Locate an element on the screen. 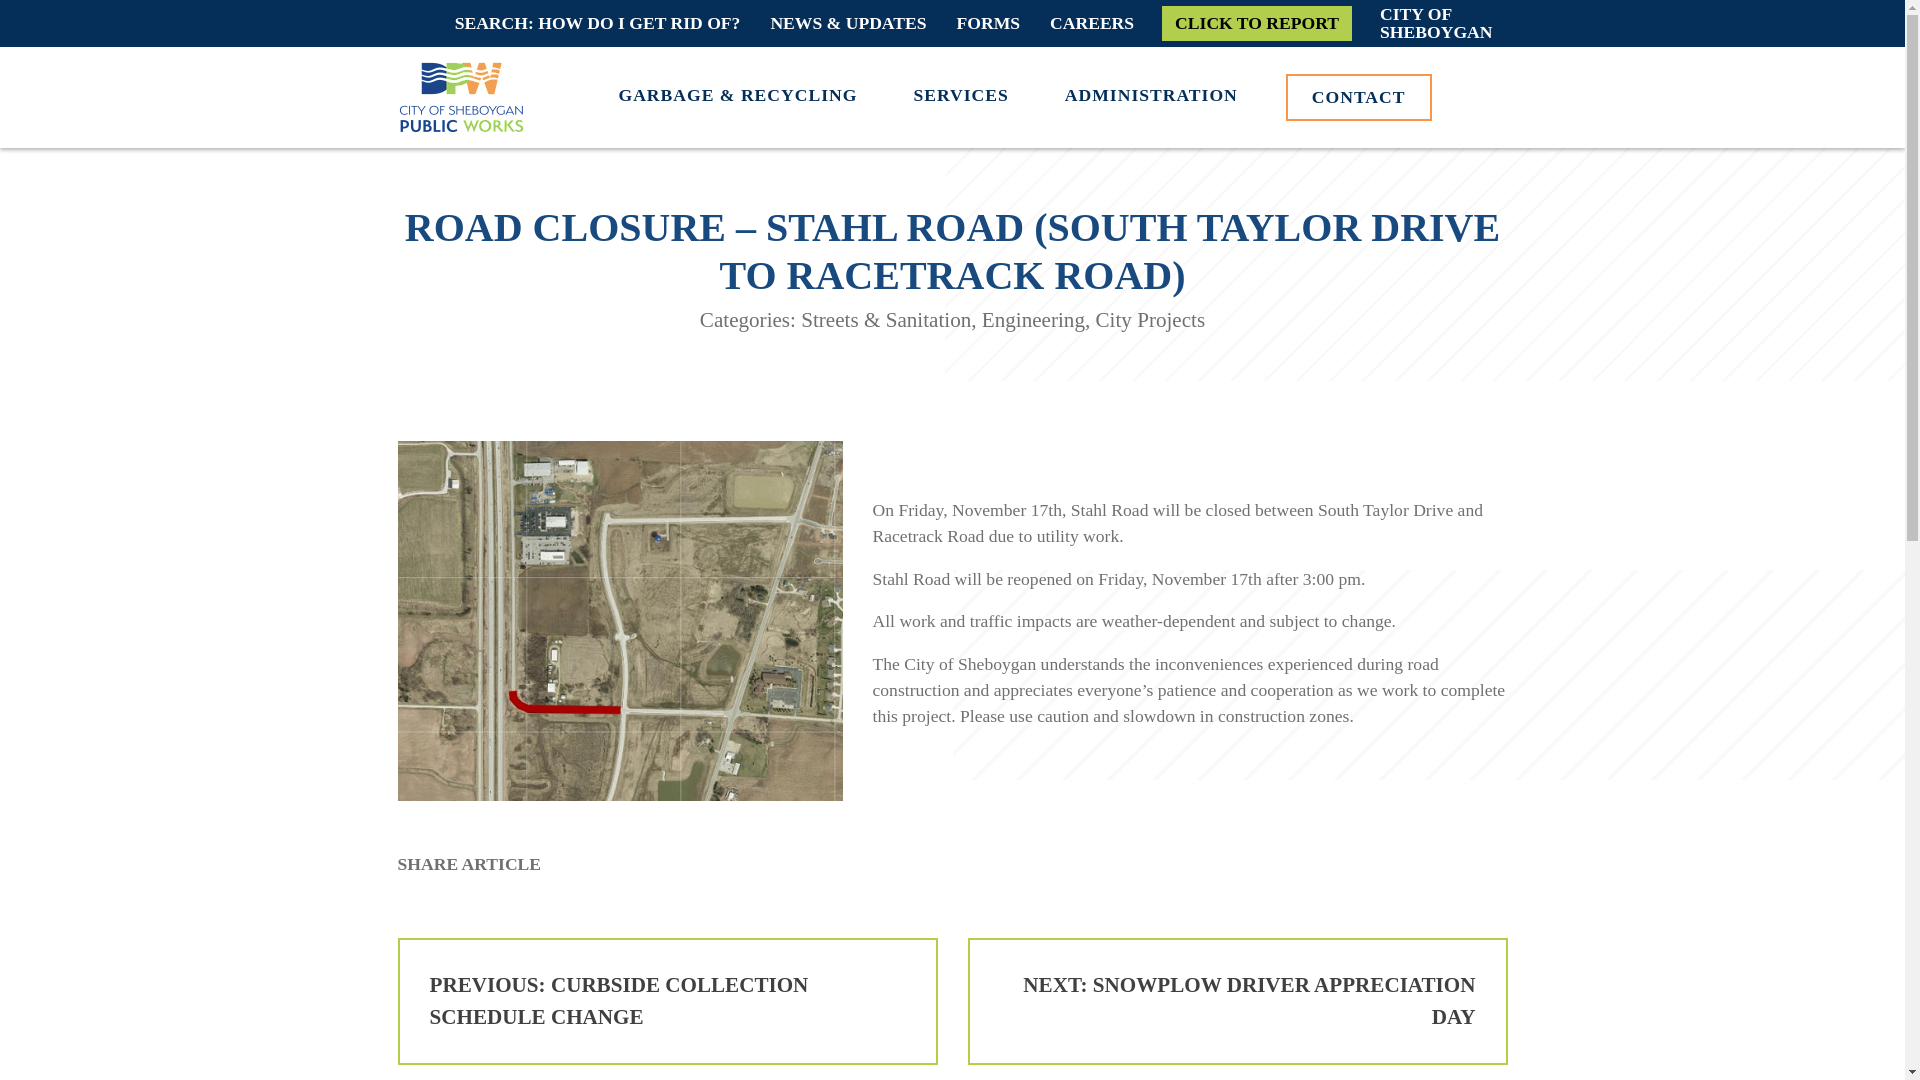  PREVIOUS: CURBSIDE COLLECTION SCHEDULE CHANGE is located at coordinates (1359, 96).